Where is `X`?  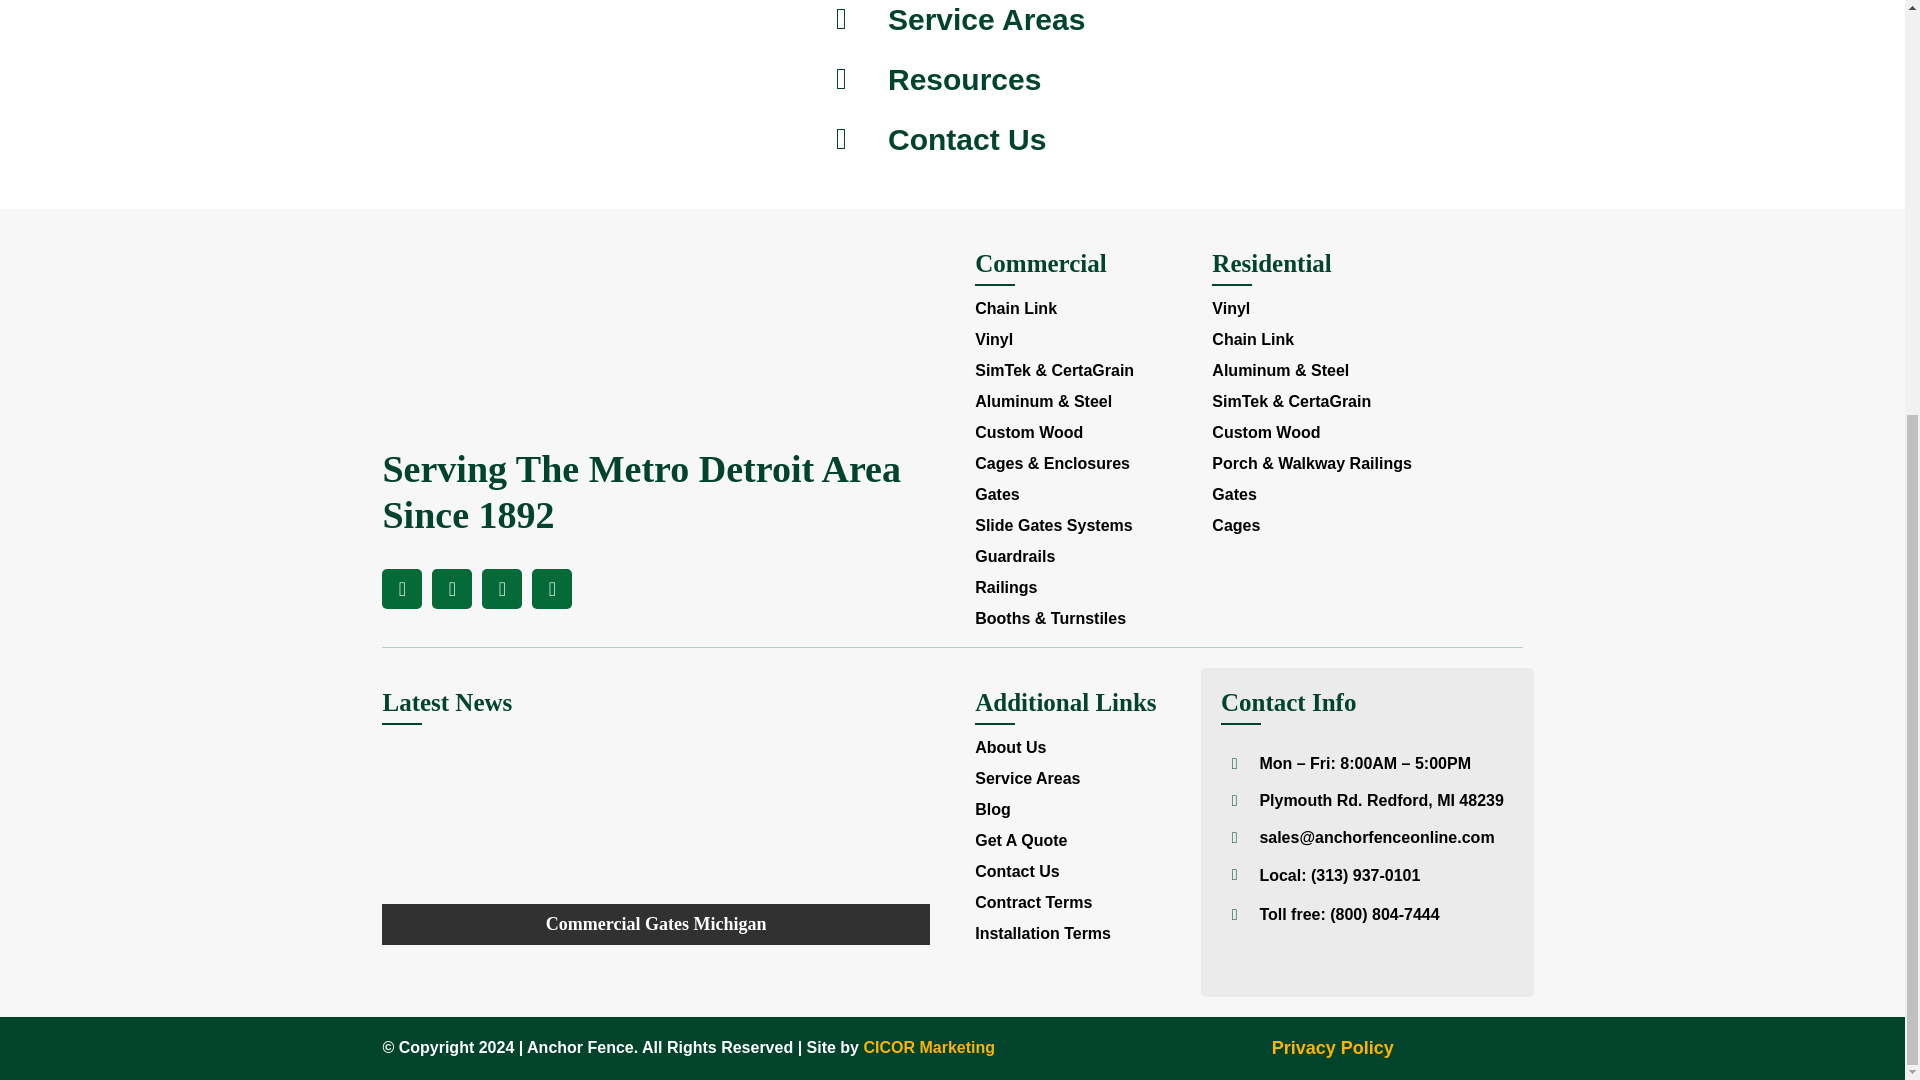
X is located at coordinates (452, 589).